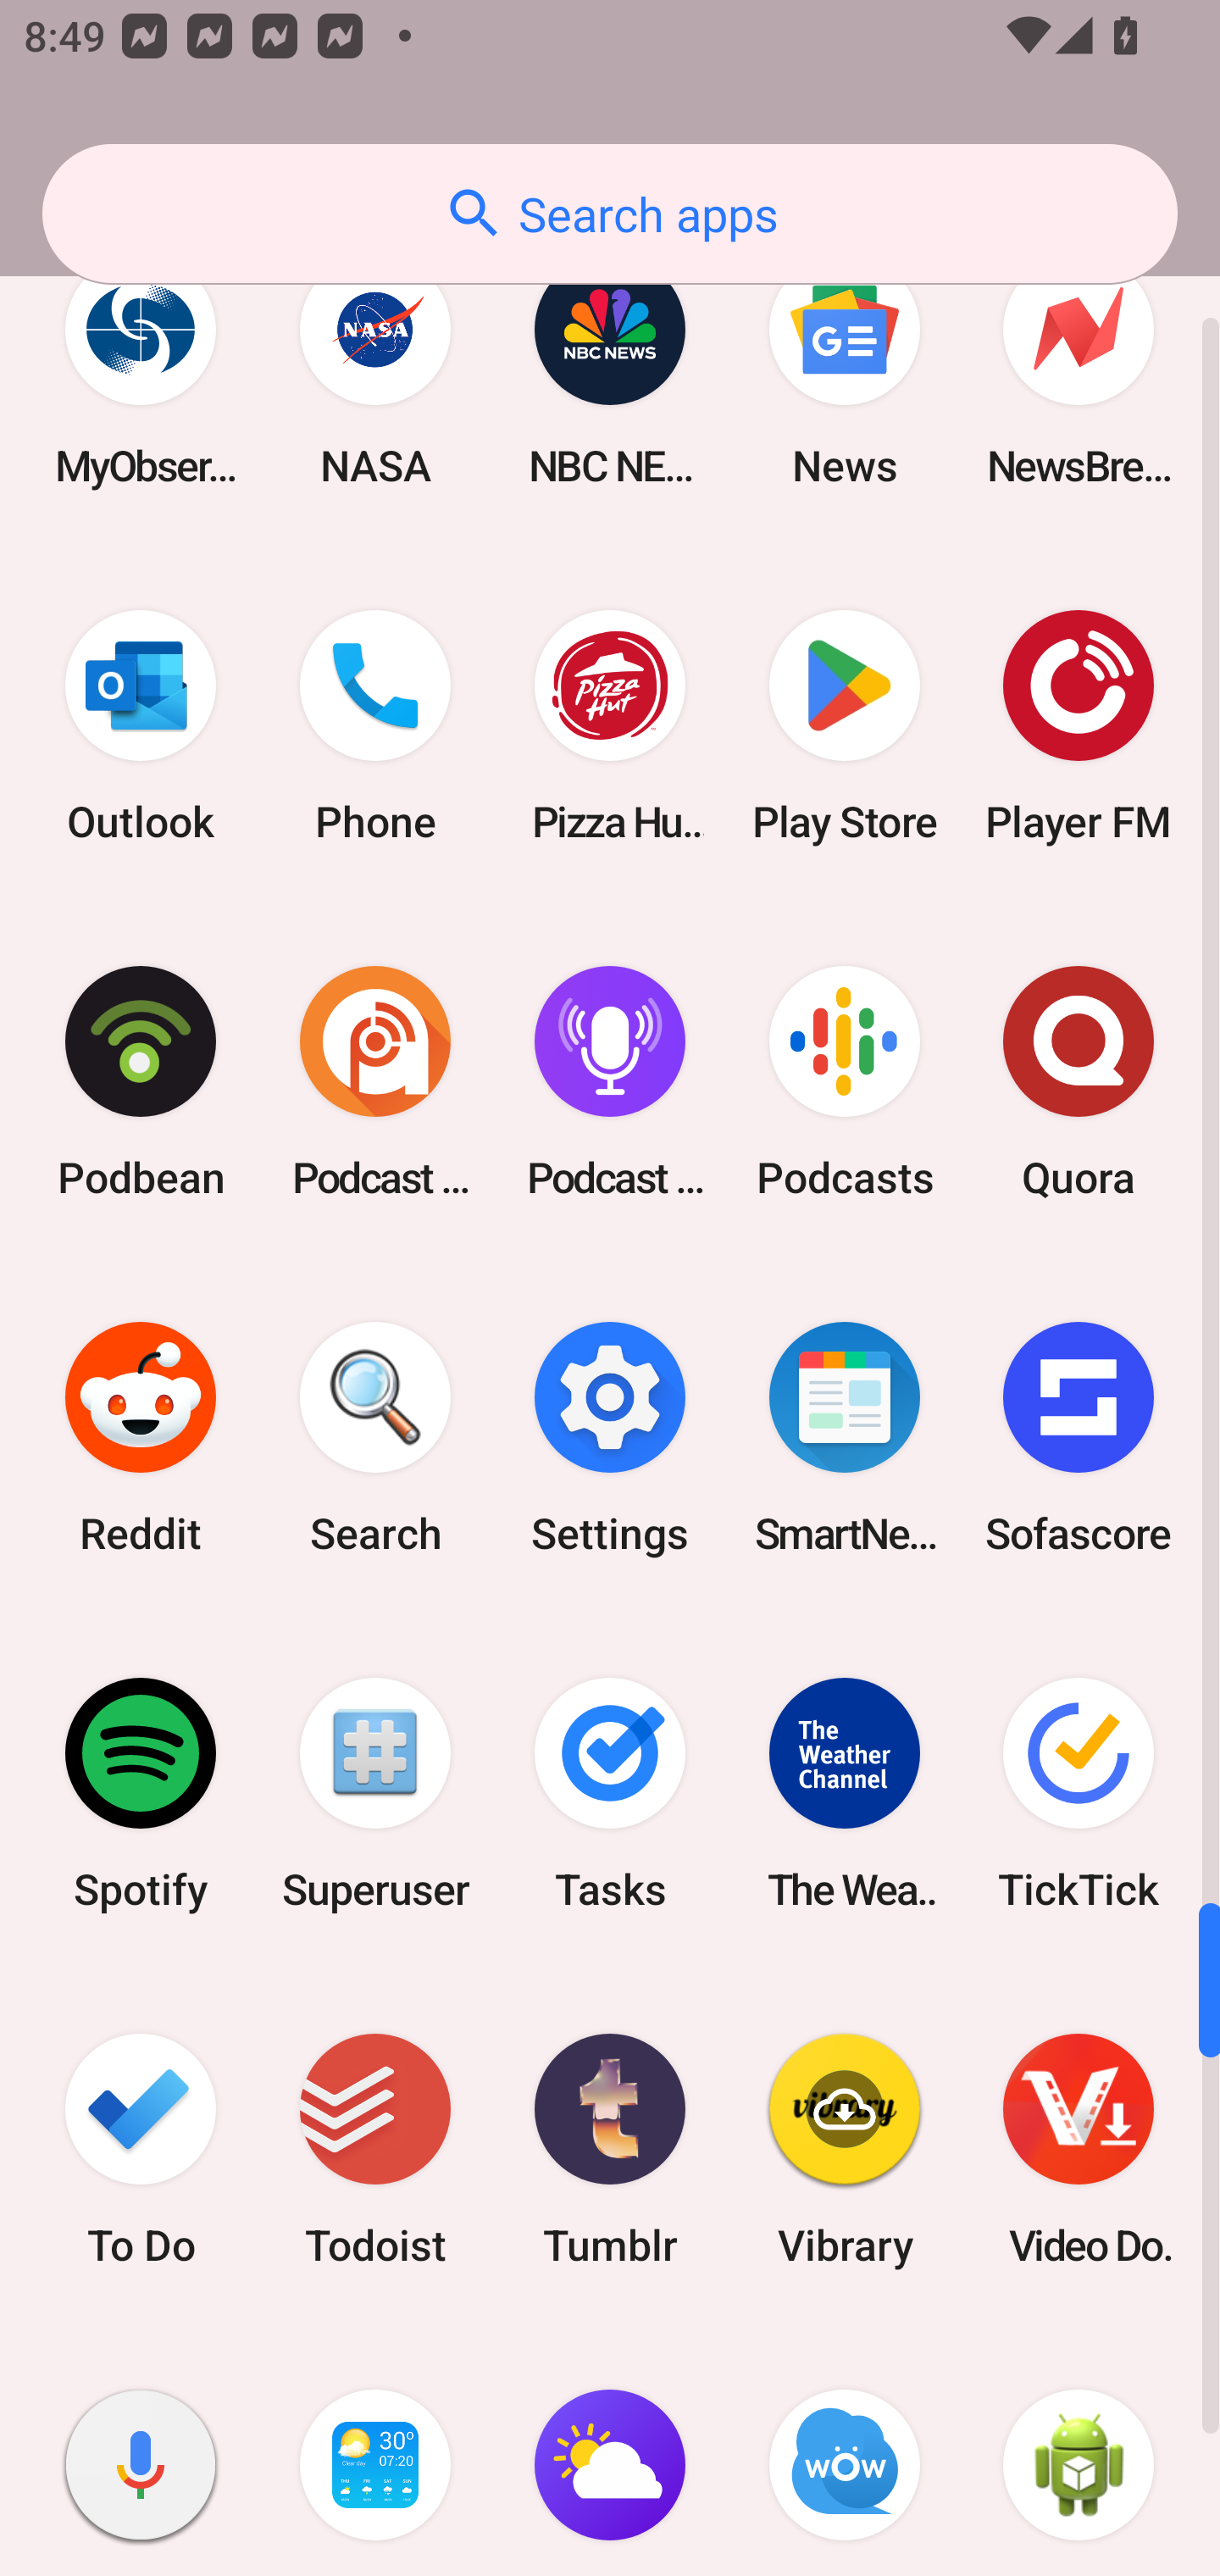 This screenshot has width=1220, height=2576. I want to click on TickTick, so click(1079, 1793).